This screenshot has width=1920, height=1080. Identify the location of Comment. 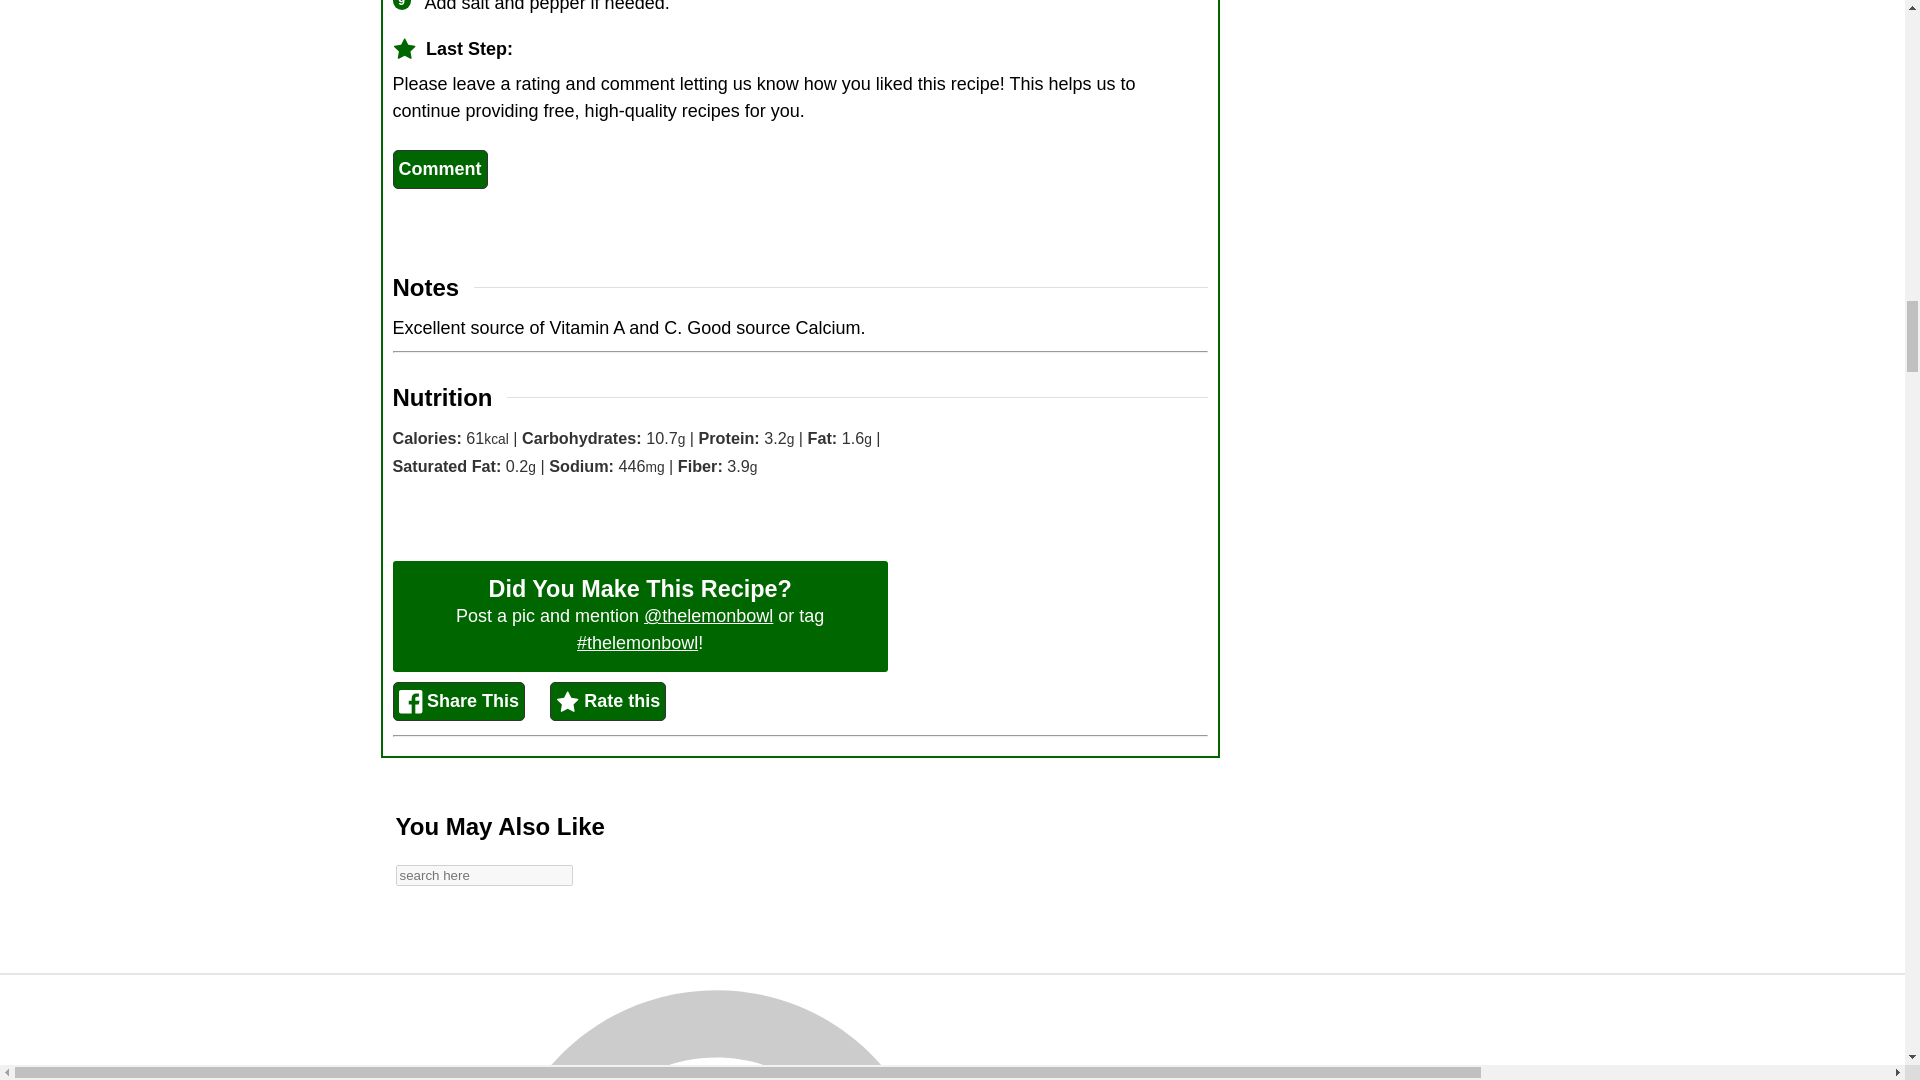
(439, 170).